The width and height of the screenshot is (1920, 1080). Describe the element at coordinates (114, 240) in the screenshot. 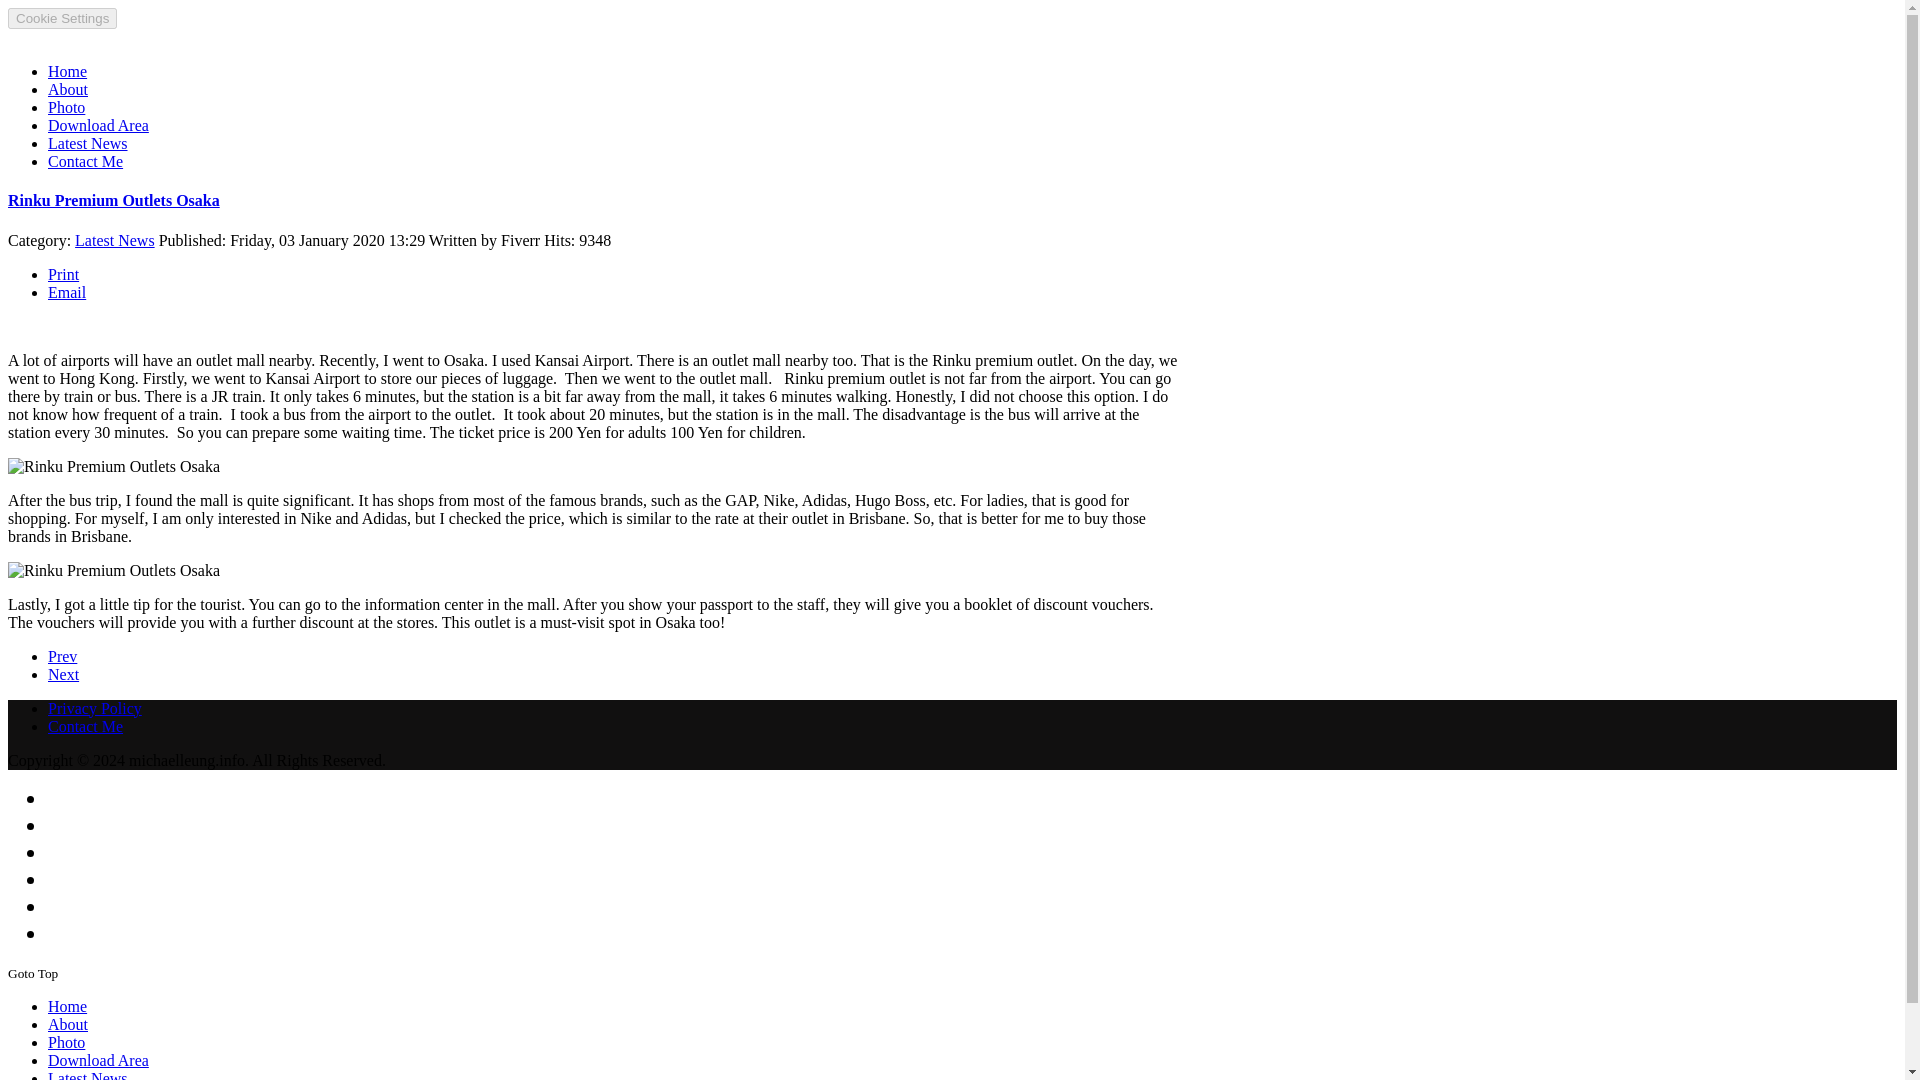

I see `Latest News` at that location.